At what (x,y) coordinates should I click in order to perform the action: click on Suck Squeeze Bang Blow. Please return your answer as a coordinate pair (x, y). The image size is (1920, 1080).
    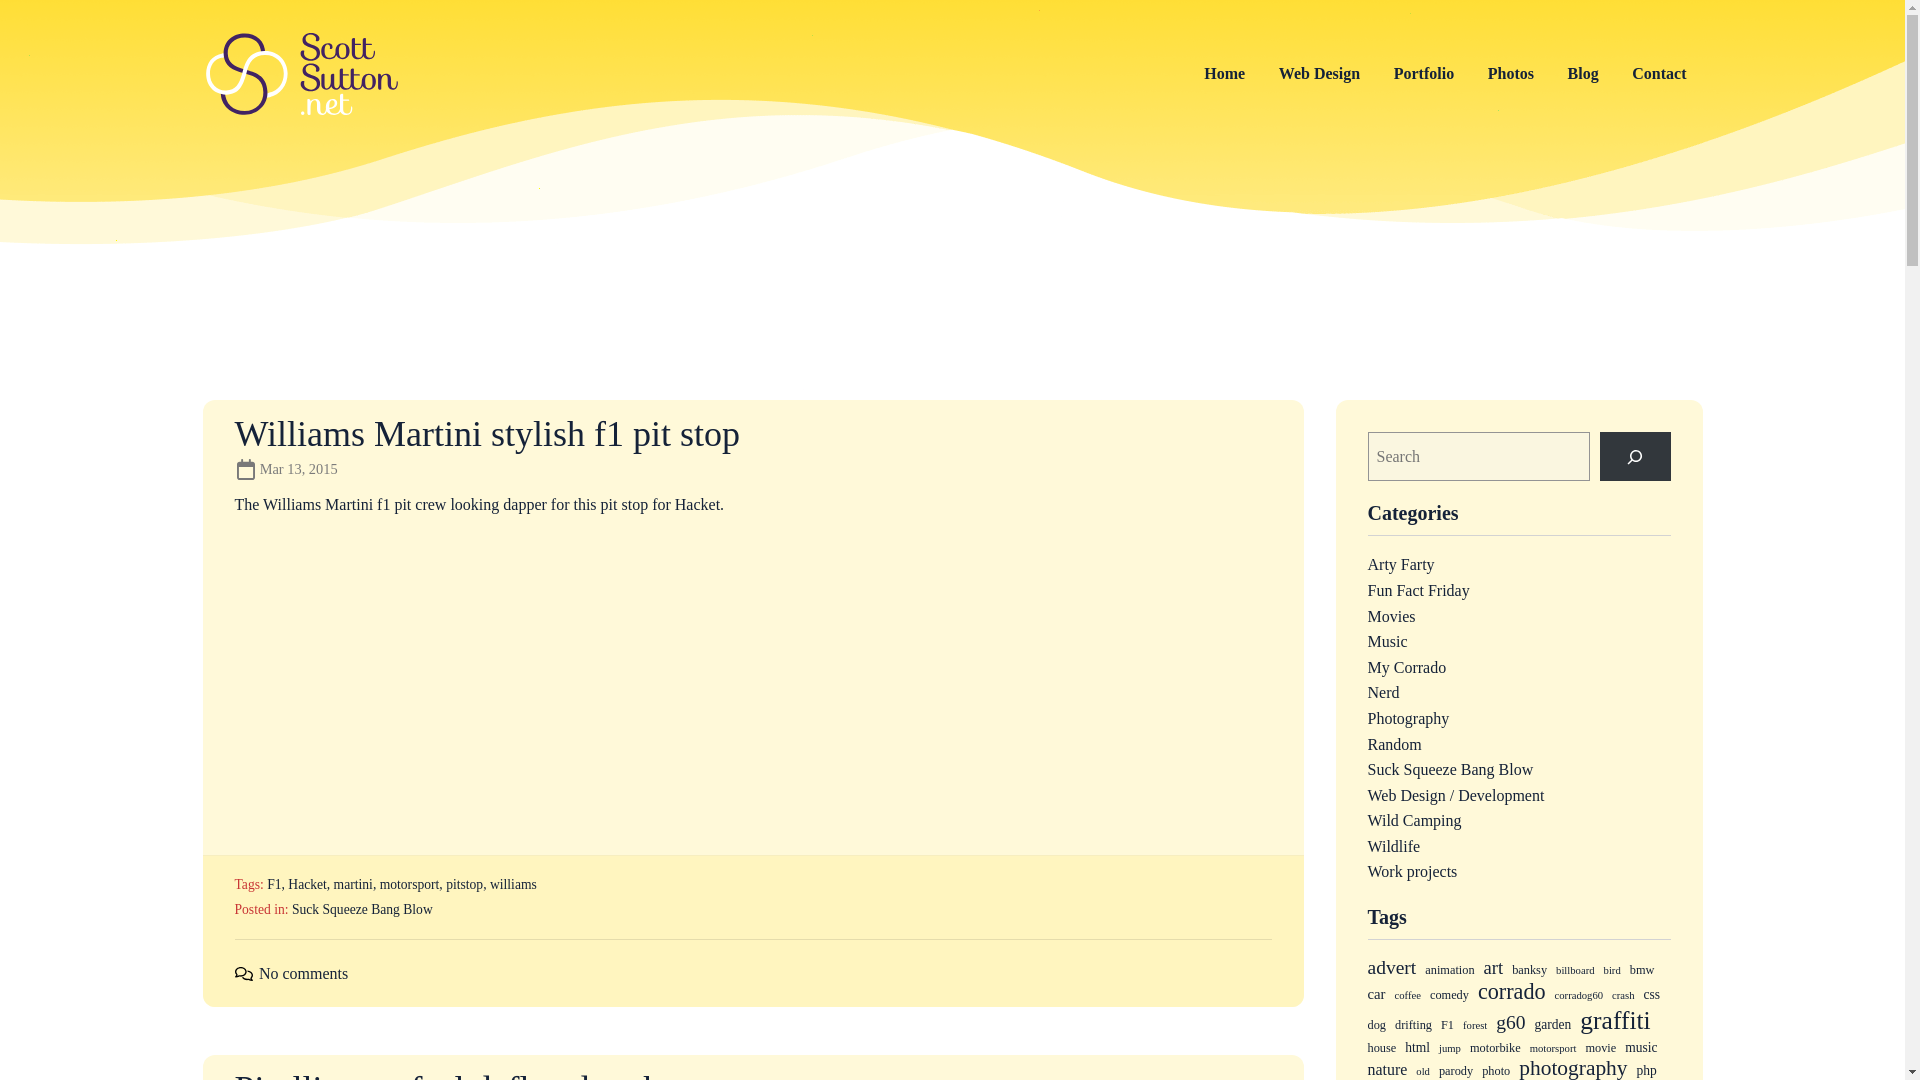
    Looking at the image, I should click on (362, 908).